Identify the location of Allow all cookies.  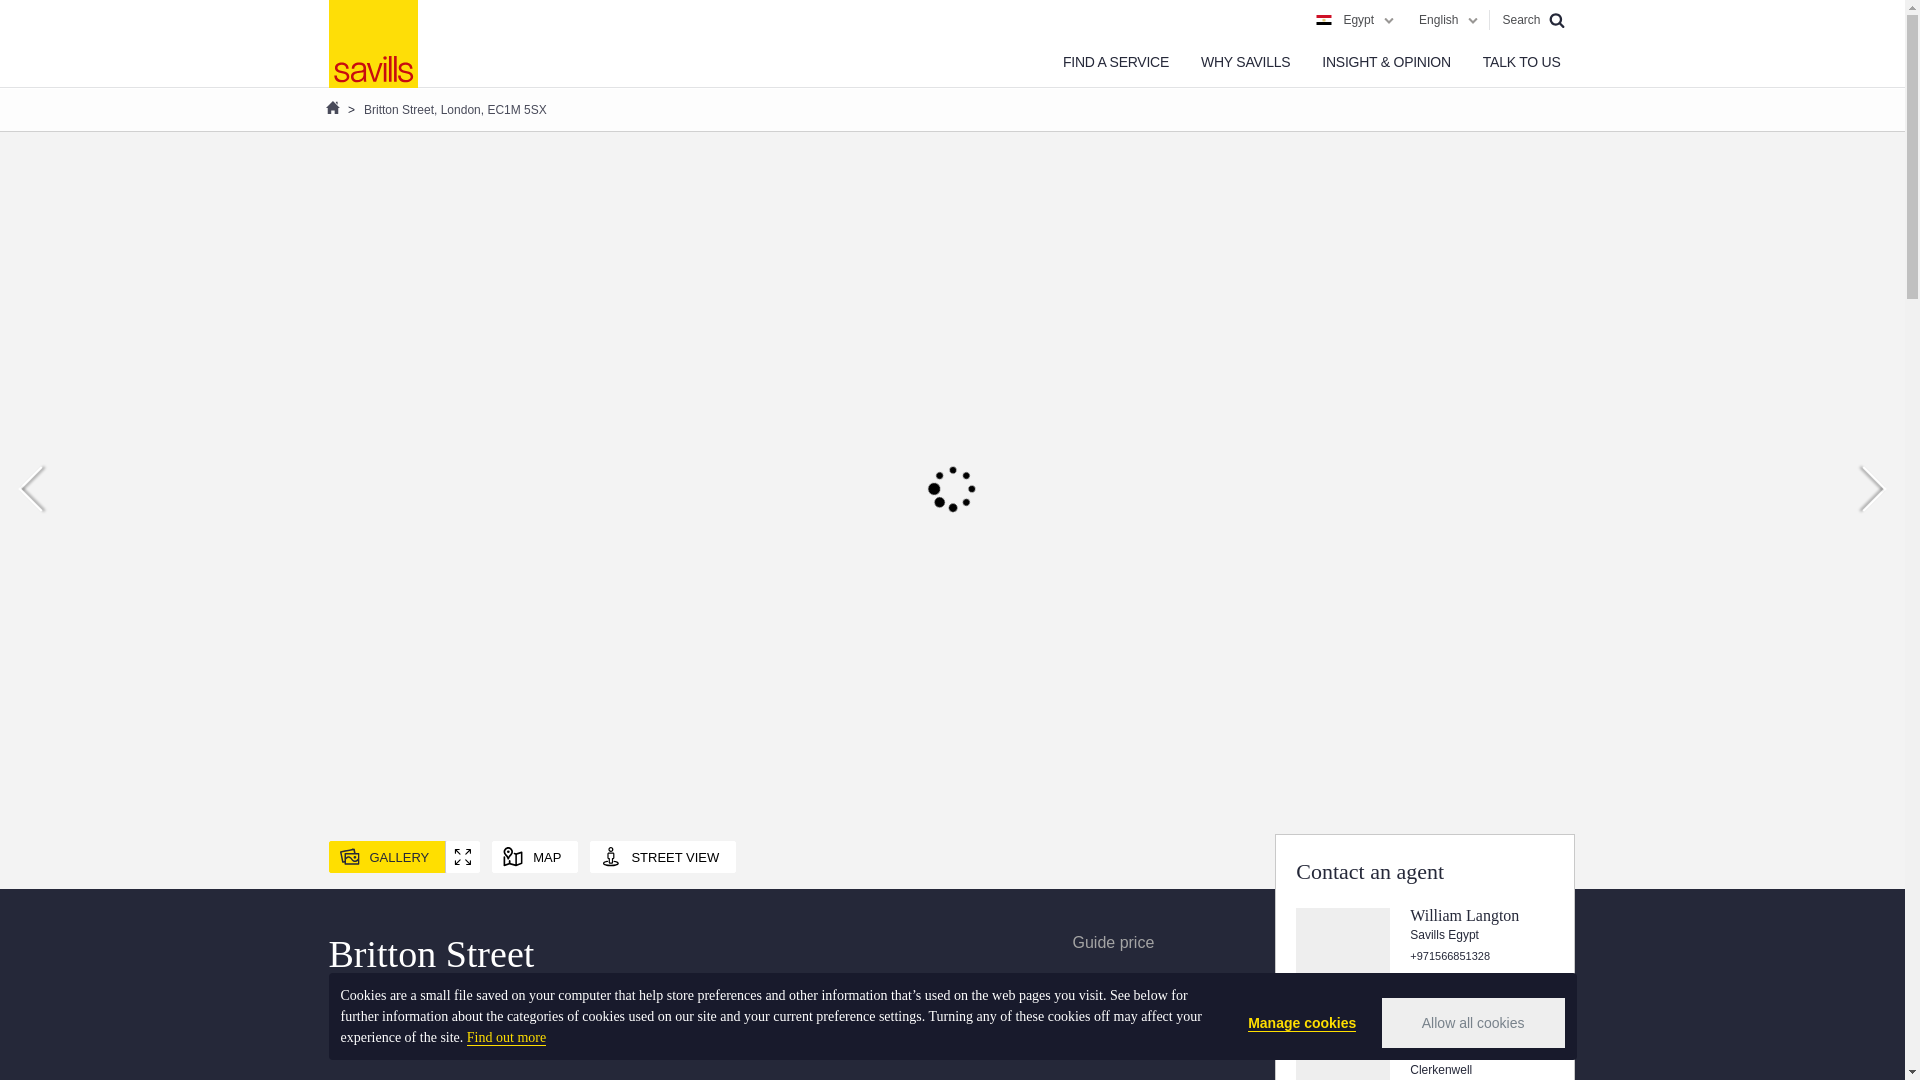
(1473, 1022).